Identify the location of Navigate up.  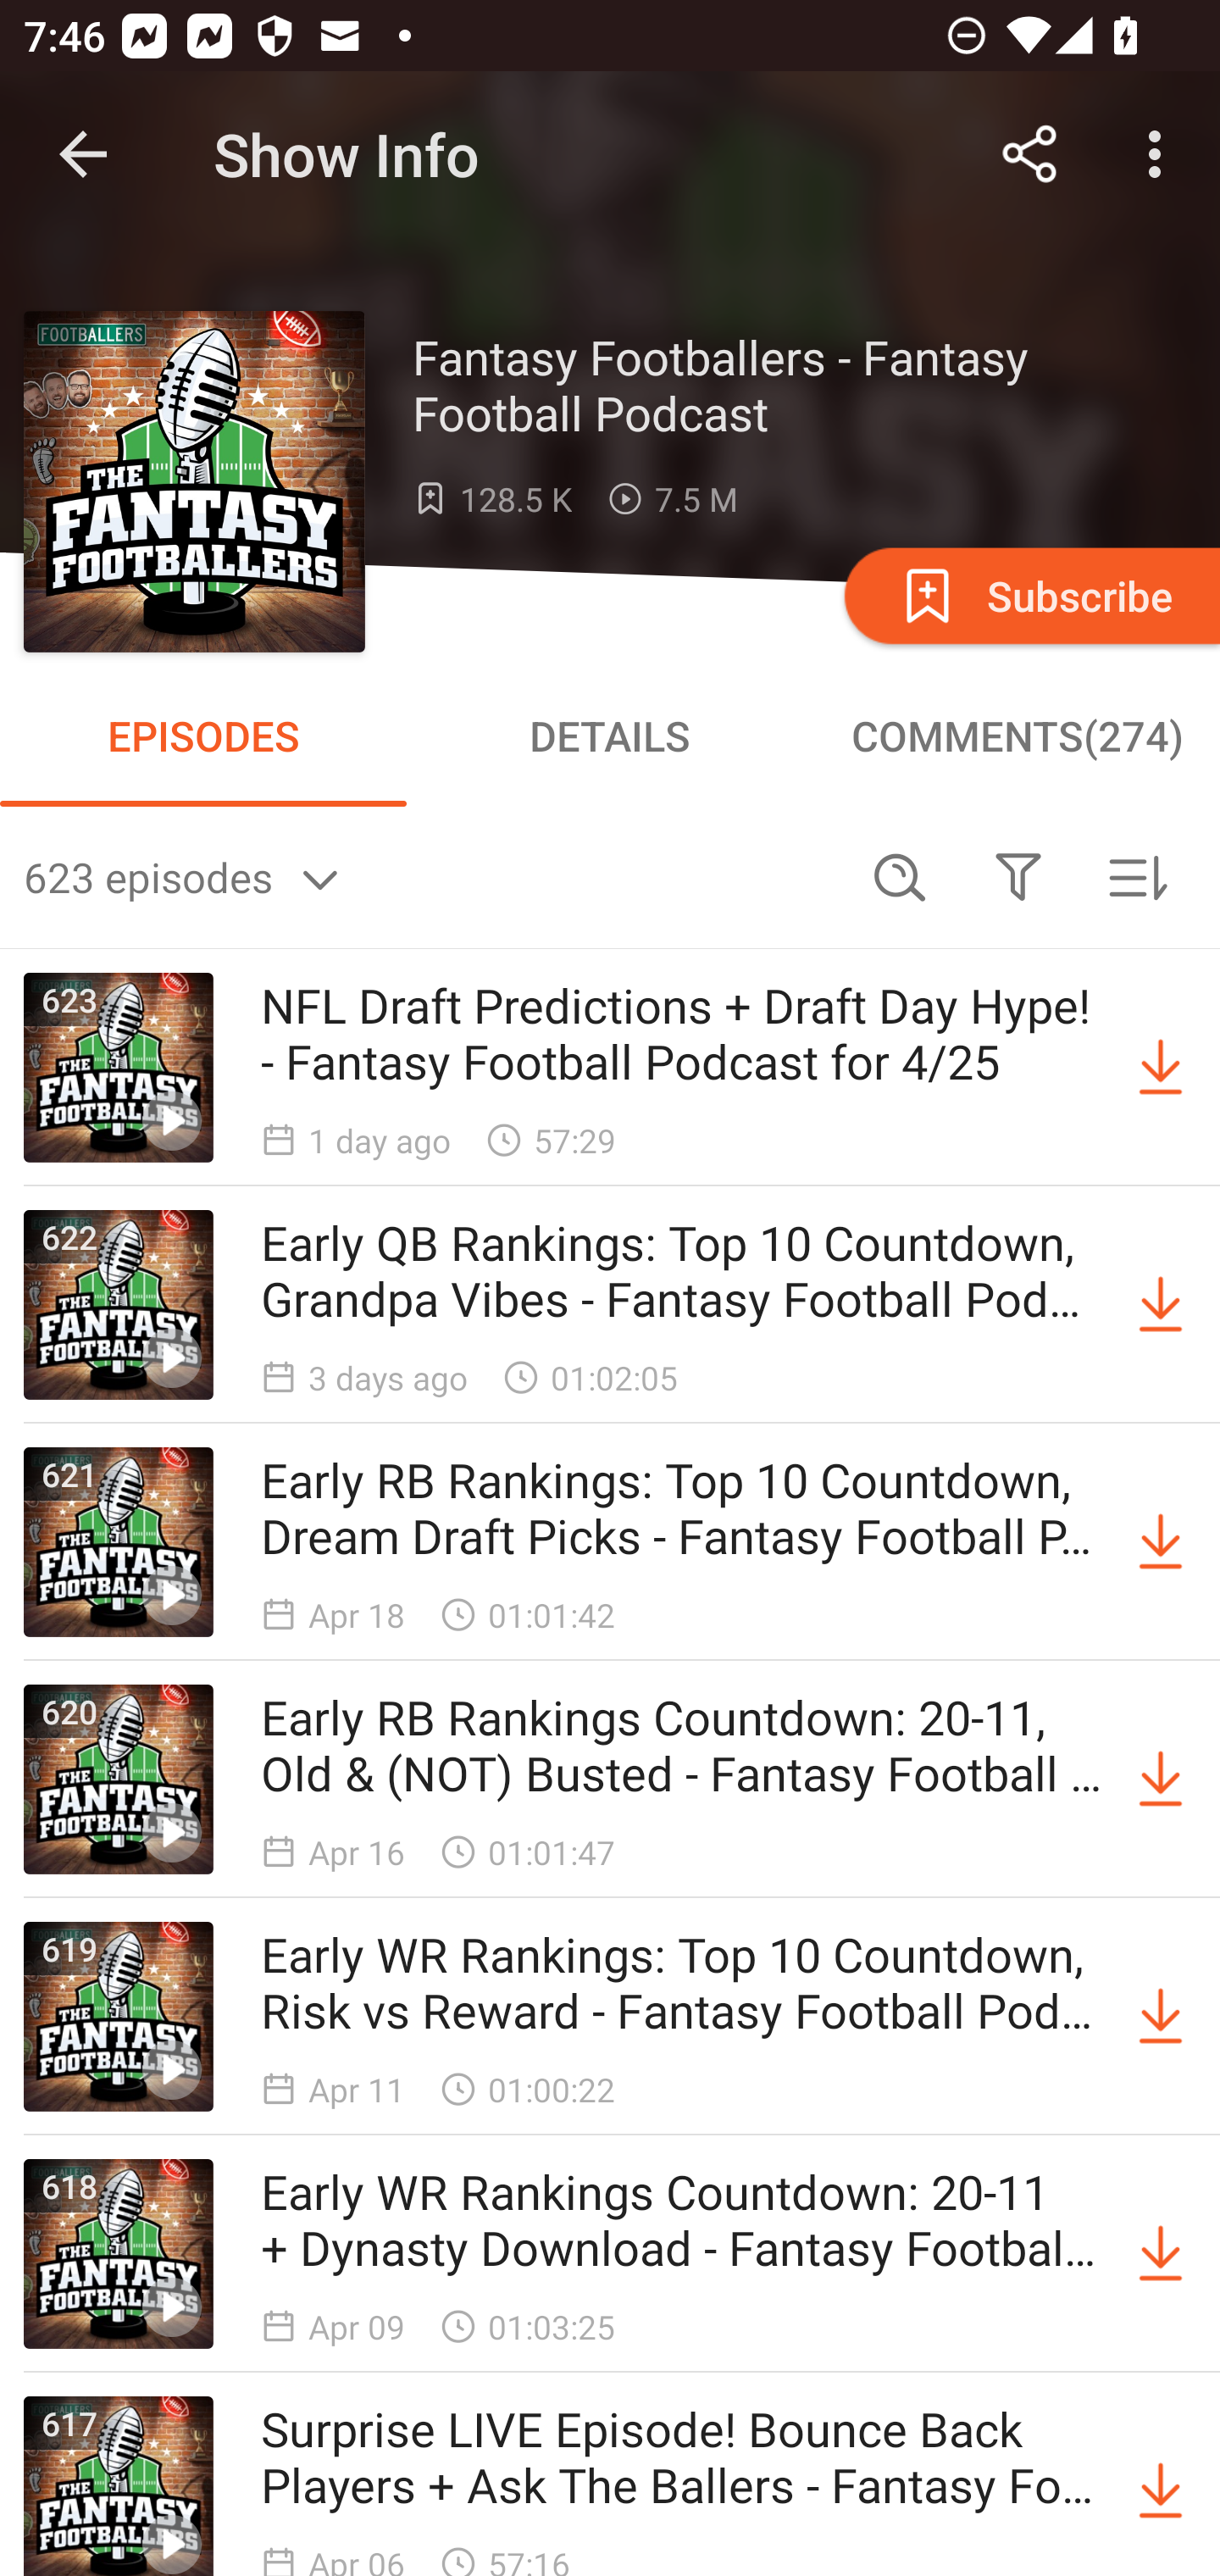
(83, 154).